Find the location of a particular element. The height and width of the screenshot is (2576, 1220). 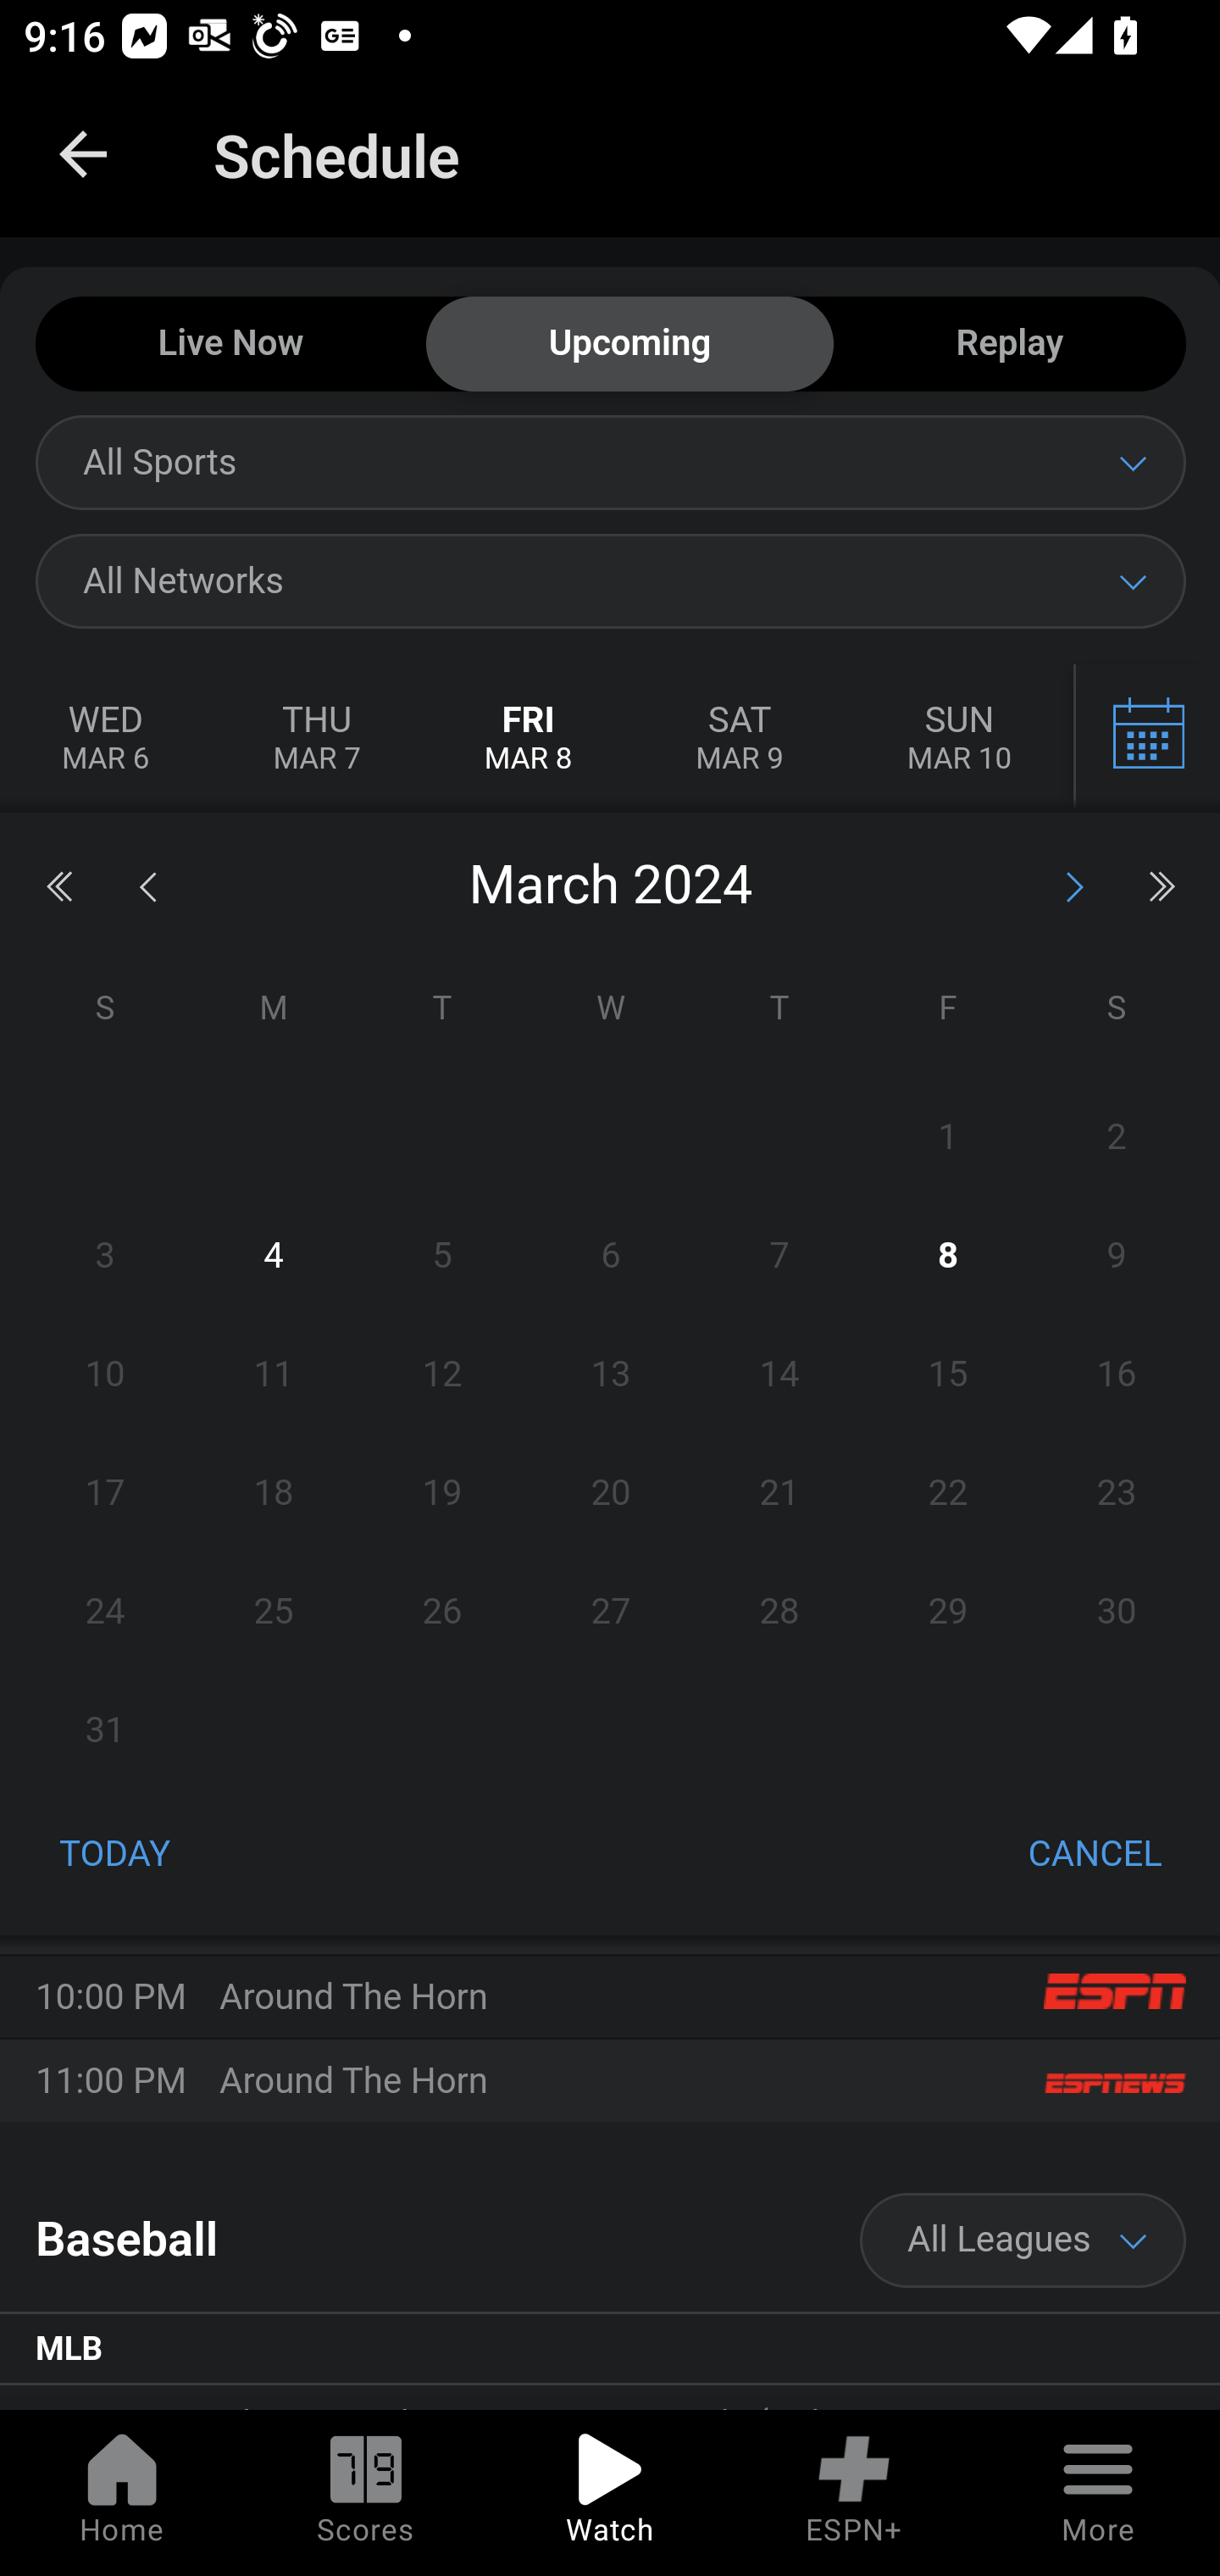

All Leagues is located at coordinates (1023, 2240).